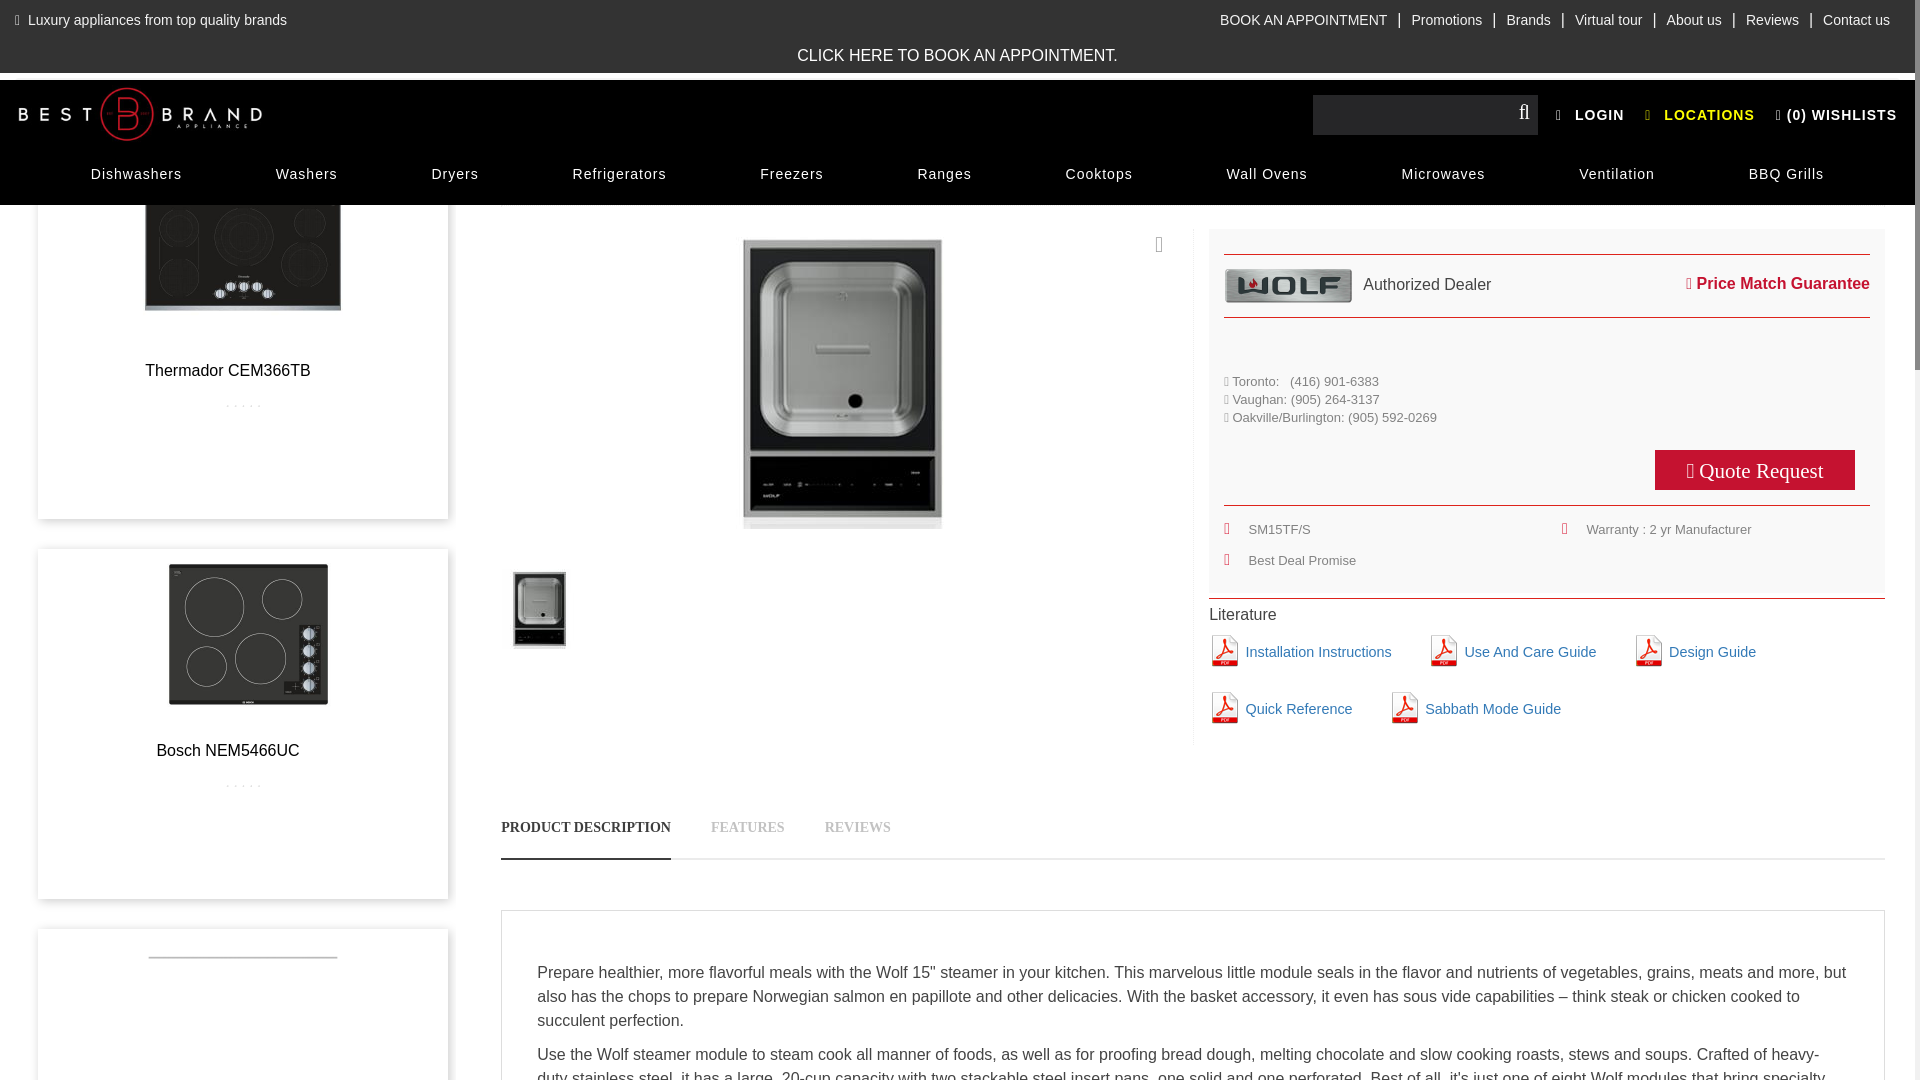 The height and width of the screenshot is (1080, 1920). I want to click on Promotions, so click(1446, 20).